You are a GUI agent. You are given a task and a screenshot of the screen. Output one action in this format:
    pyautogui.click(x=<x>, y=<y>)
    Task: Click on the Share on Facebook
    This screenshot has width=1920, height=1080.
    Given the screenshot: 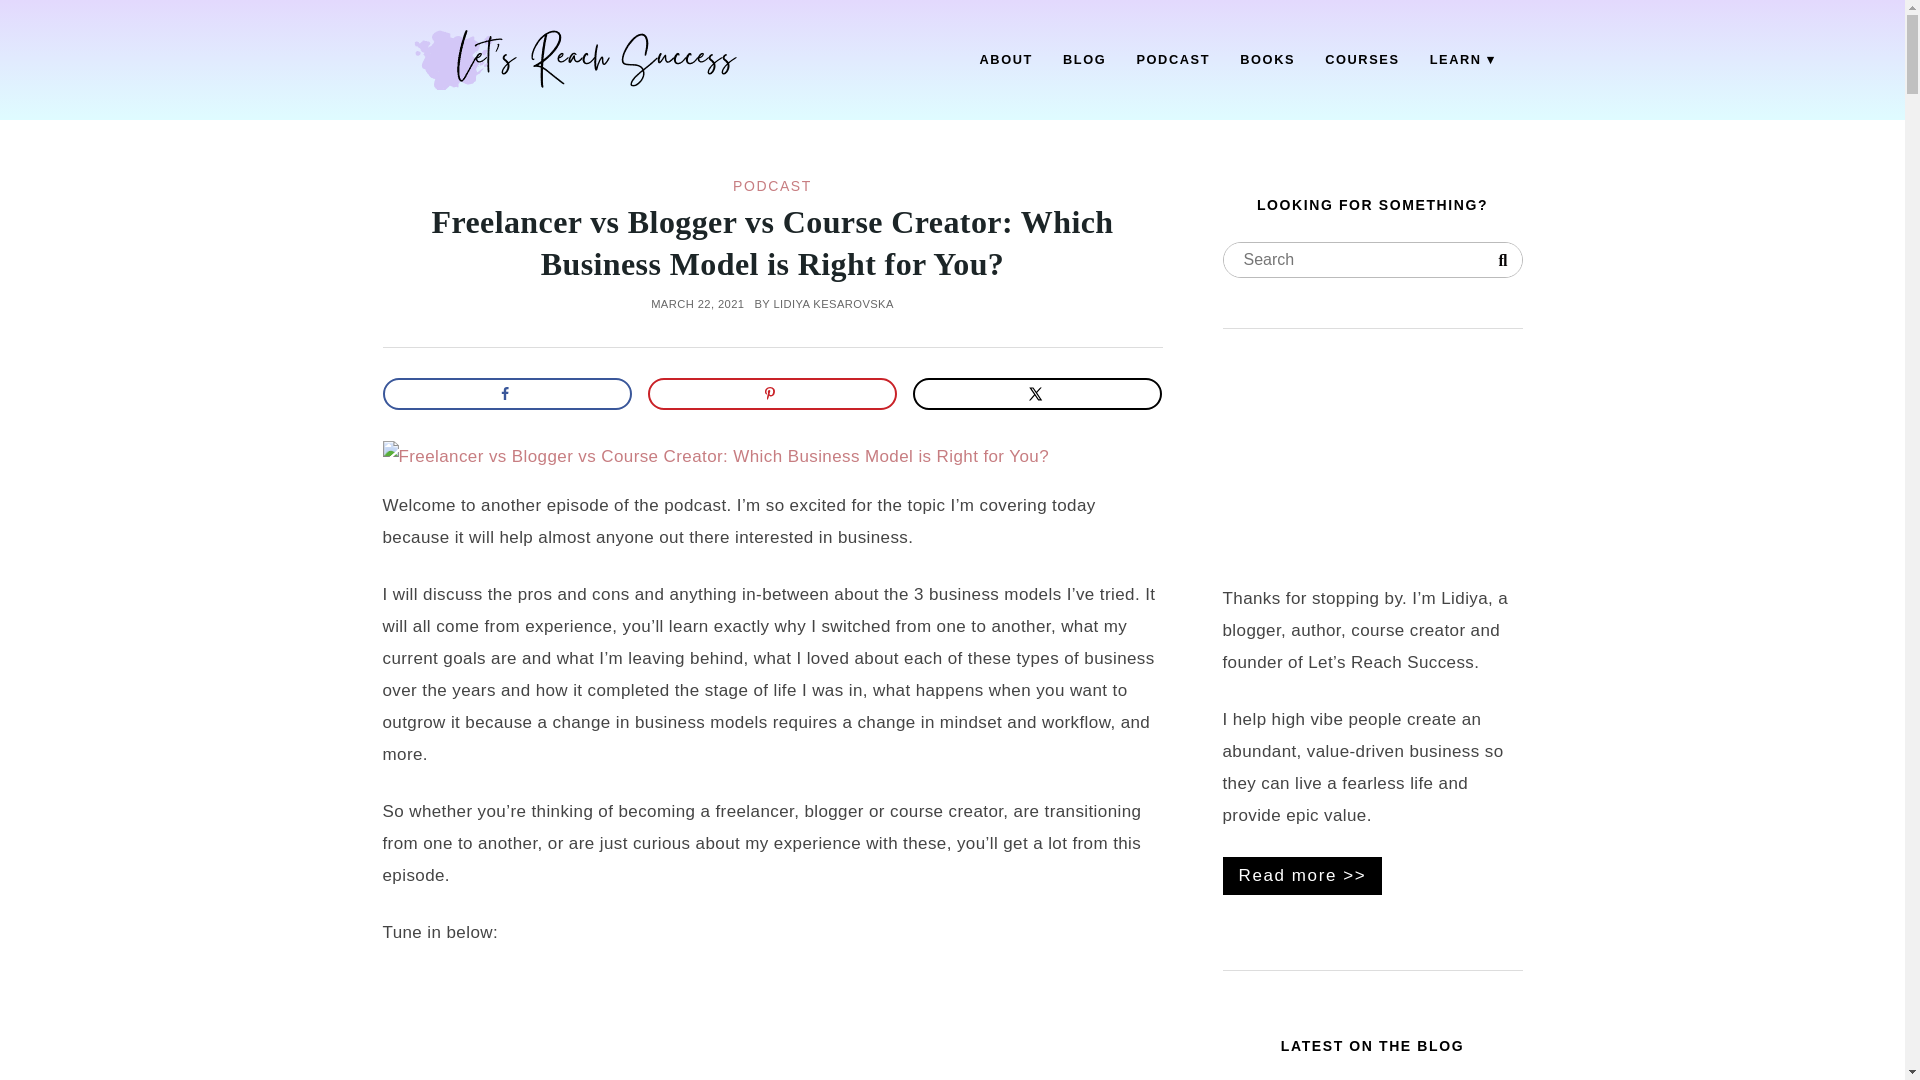 What is the action you would take?
    pyautogui.click(x=506, y=394)
    